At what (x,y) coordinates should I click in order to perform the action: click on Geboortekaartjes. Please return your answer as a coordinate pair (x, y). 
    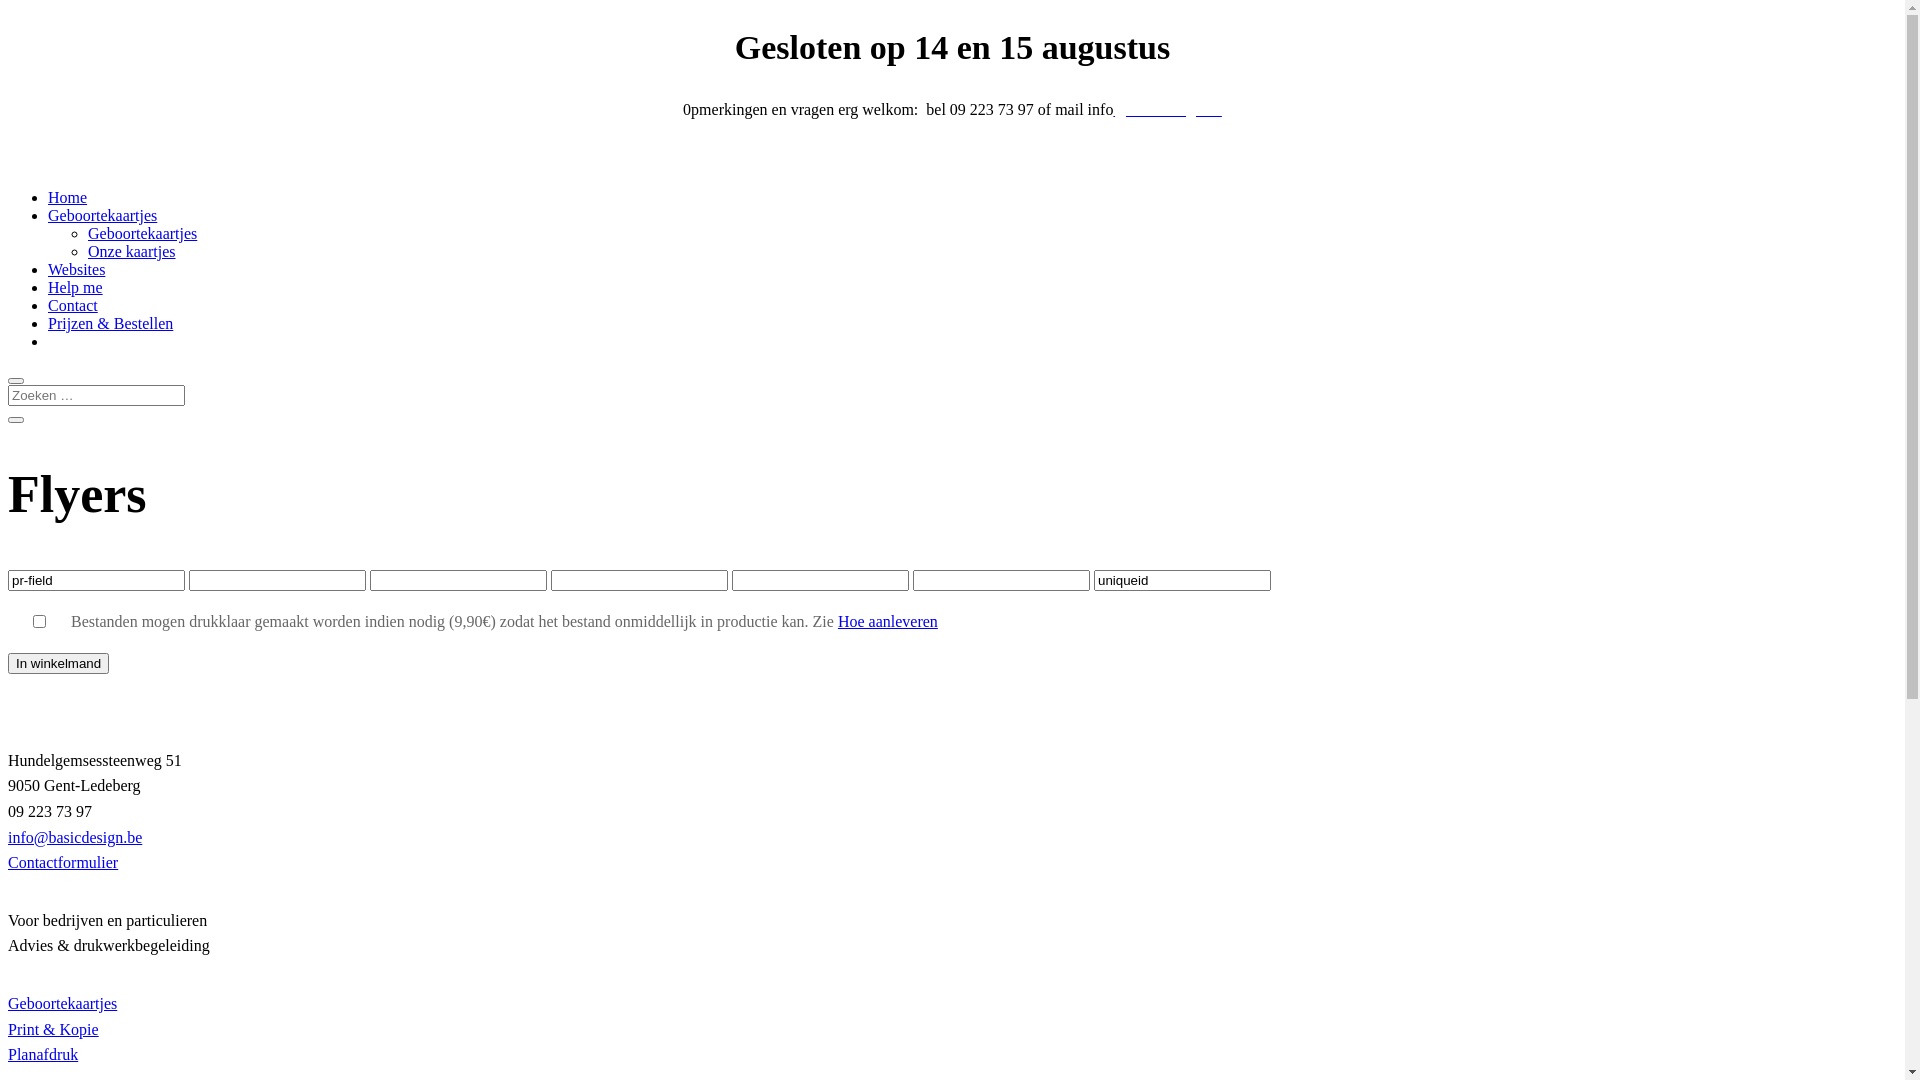
    Looking at the image, I should click on (102, 216).